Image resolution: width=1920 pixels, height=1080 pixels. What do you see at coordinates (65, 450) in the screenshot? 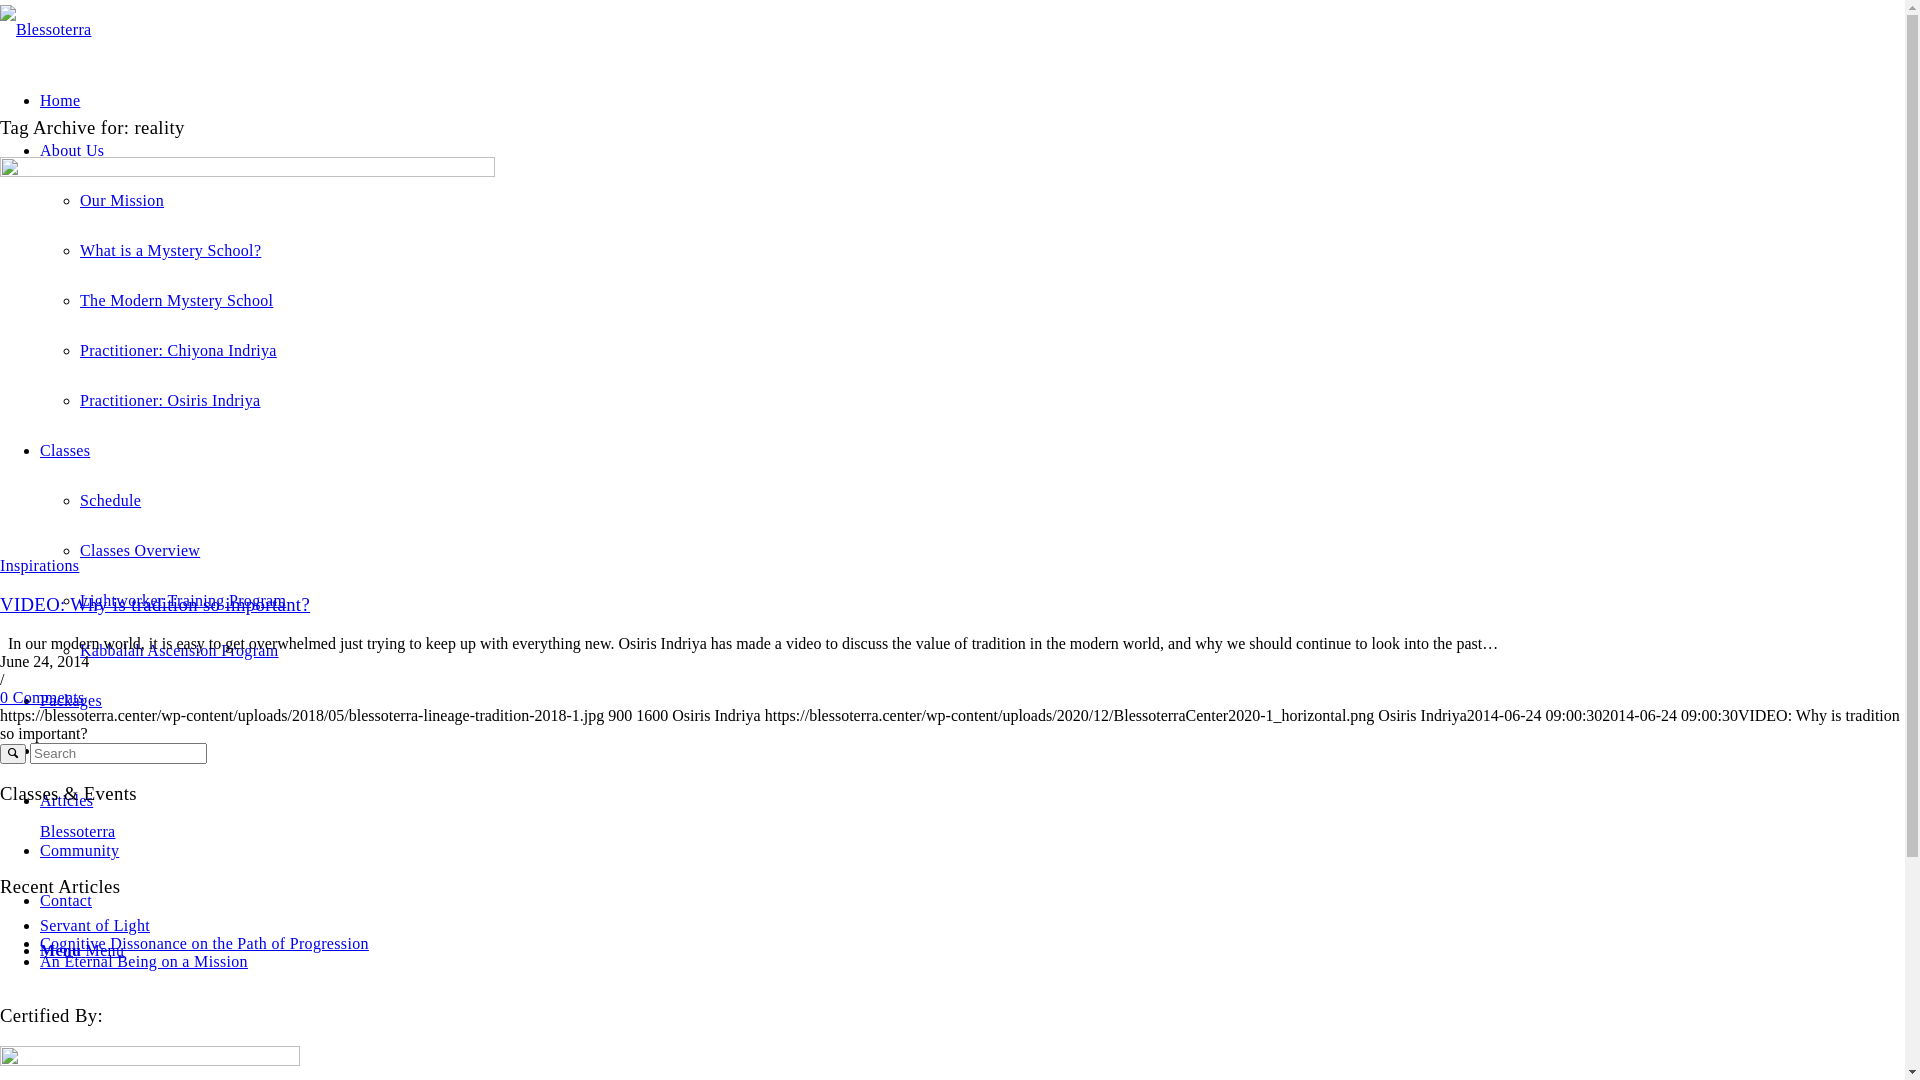
I see `Classes` at bounding box center [65, 450].